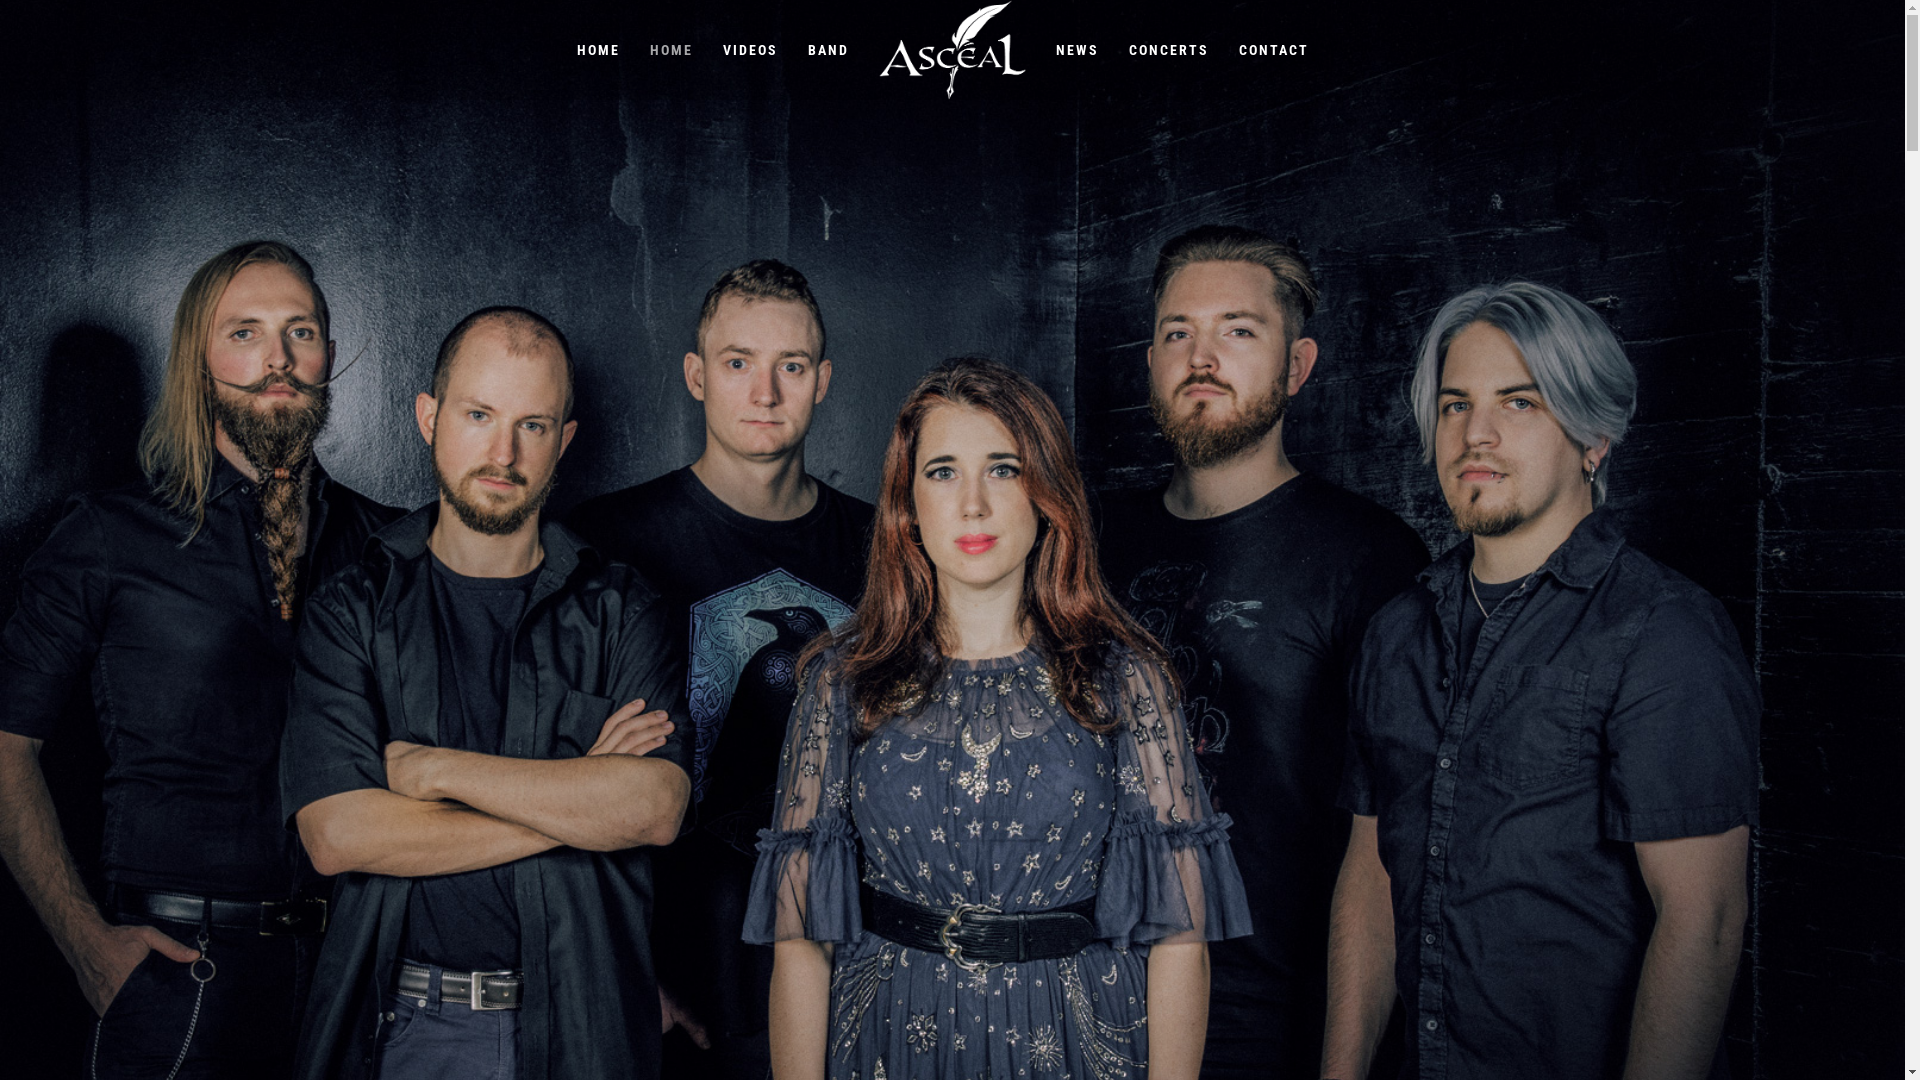 The image size is (1920, 1080). I want to click on NEWS, so click(1078, 50).